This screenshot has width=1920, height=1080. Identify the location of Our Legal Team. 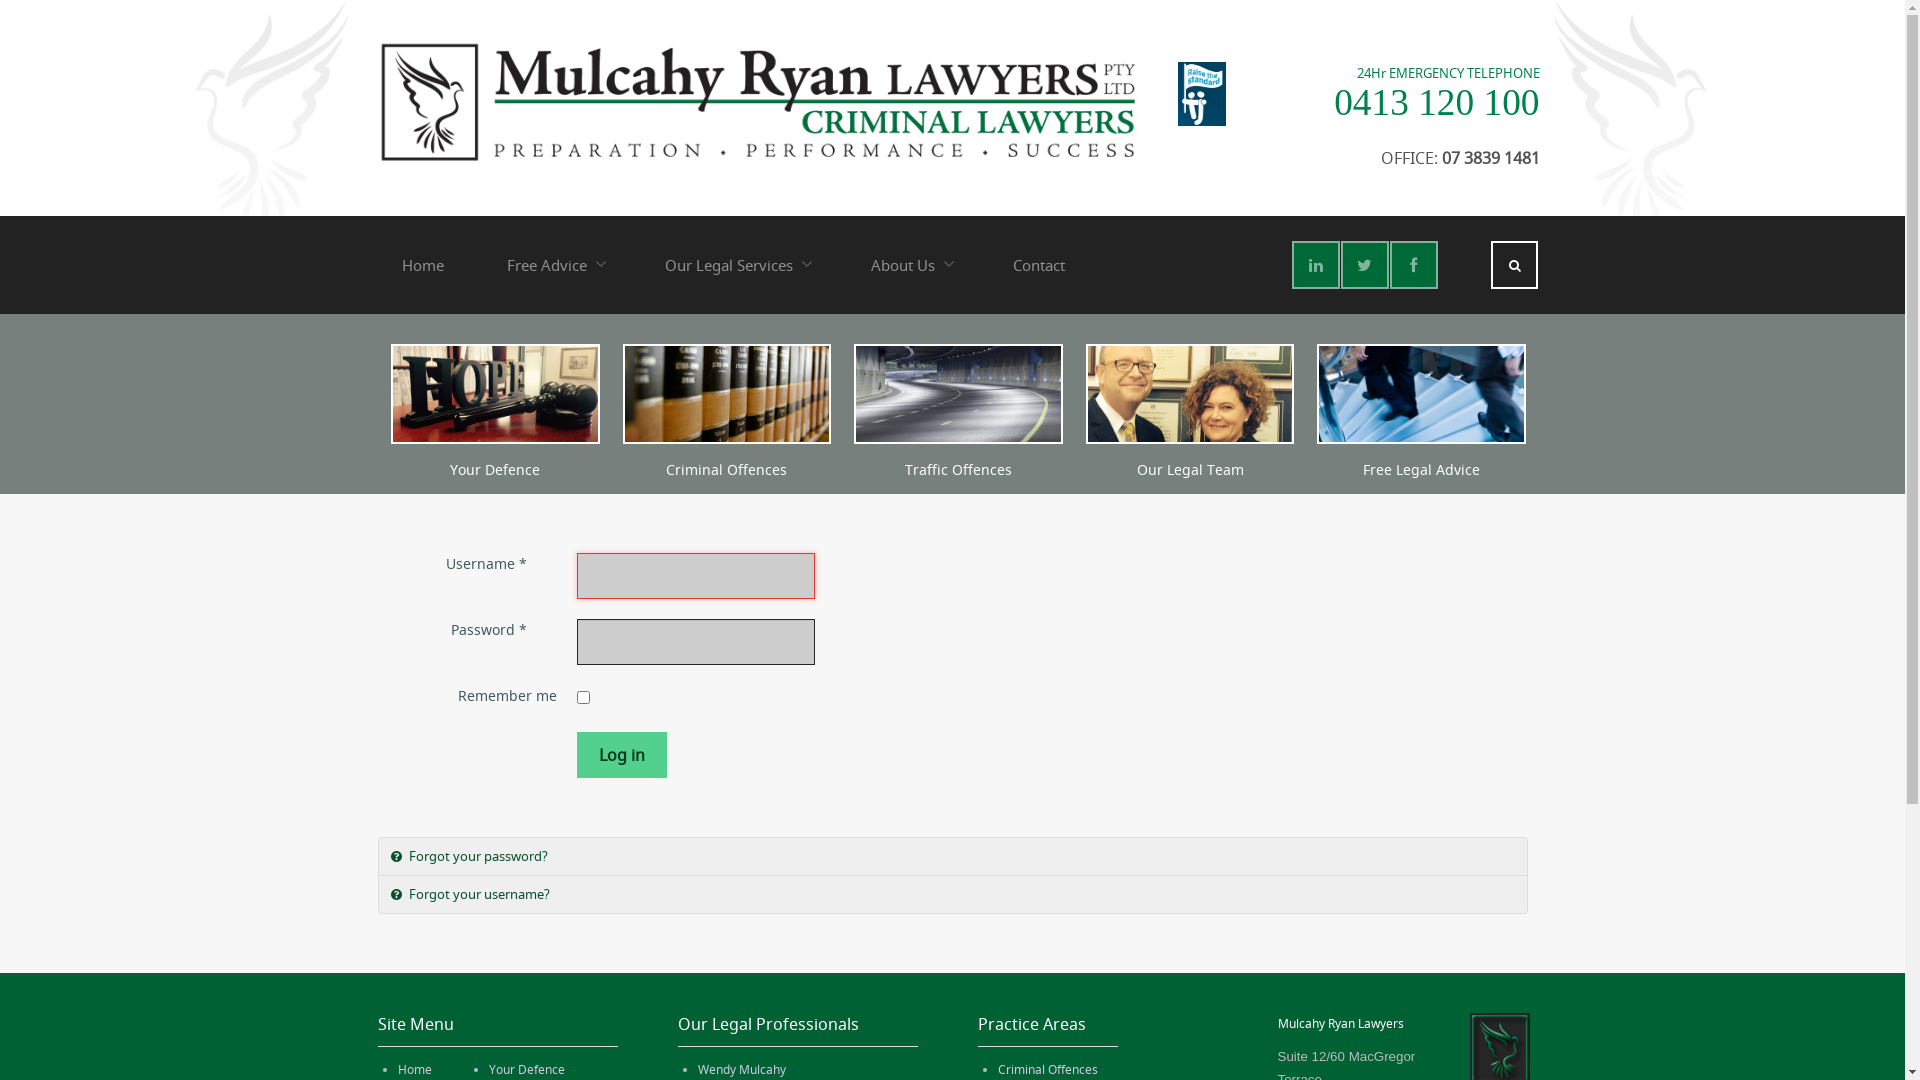
(1190, 470).